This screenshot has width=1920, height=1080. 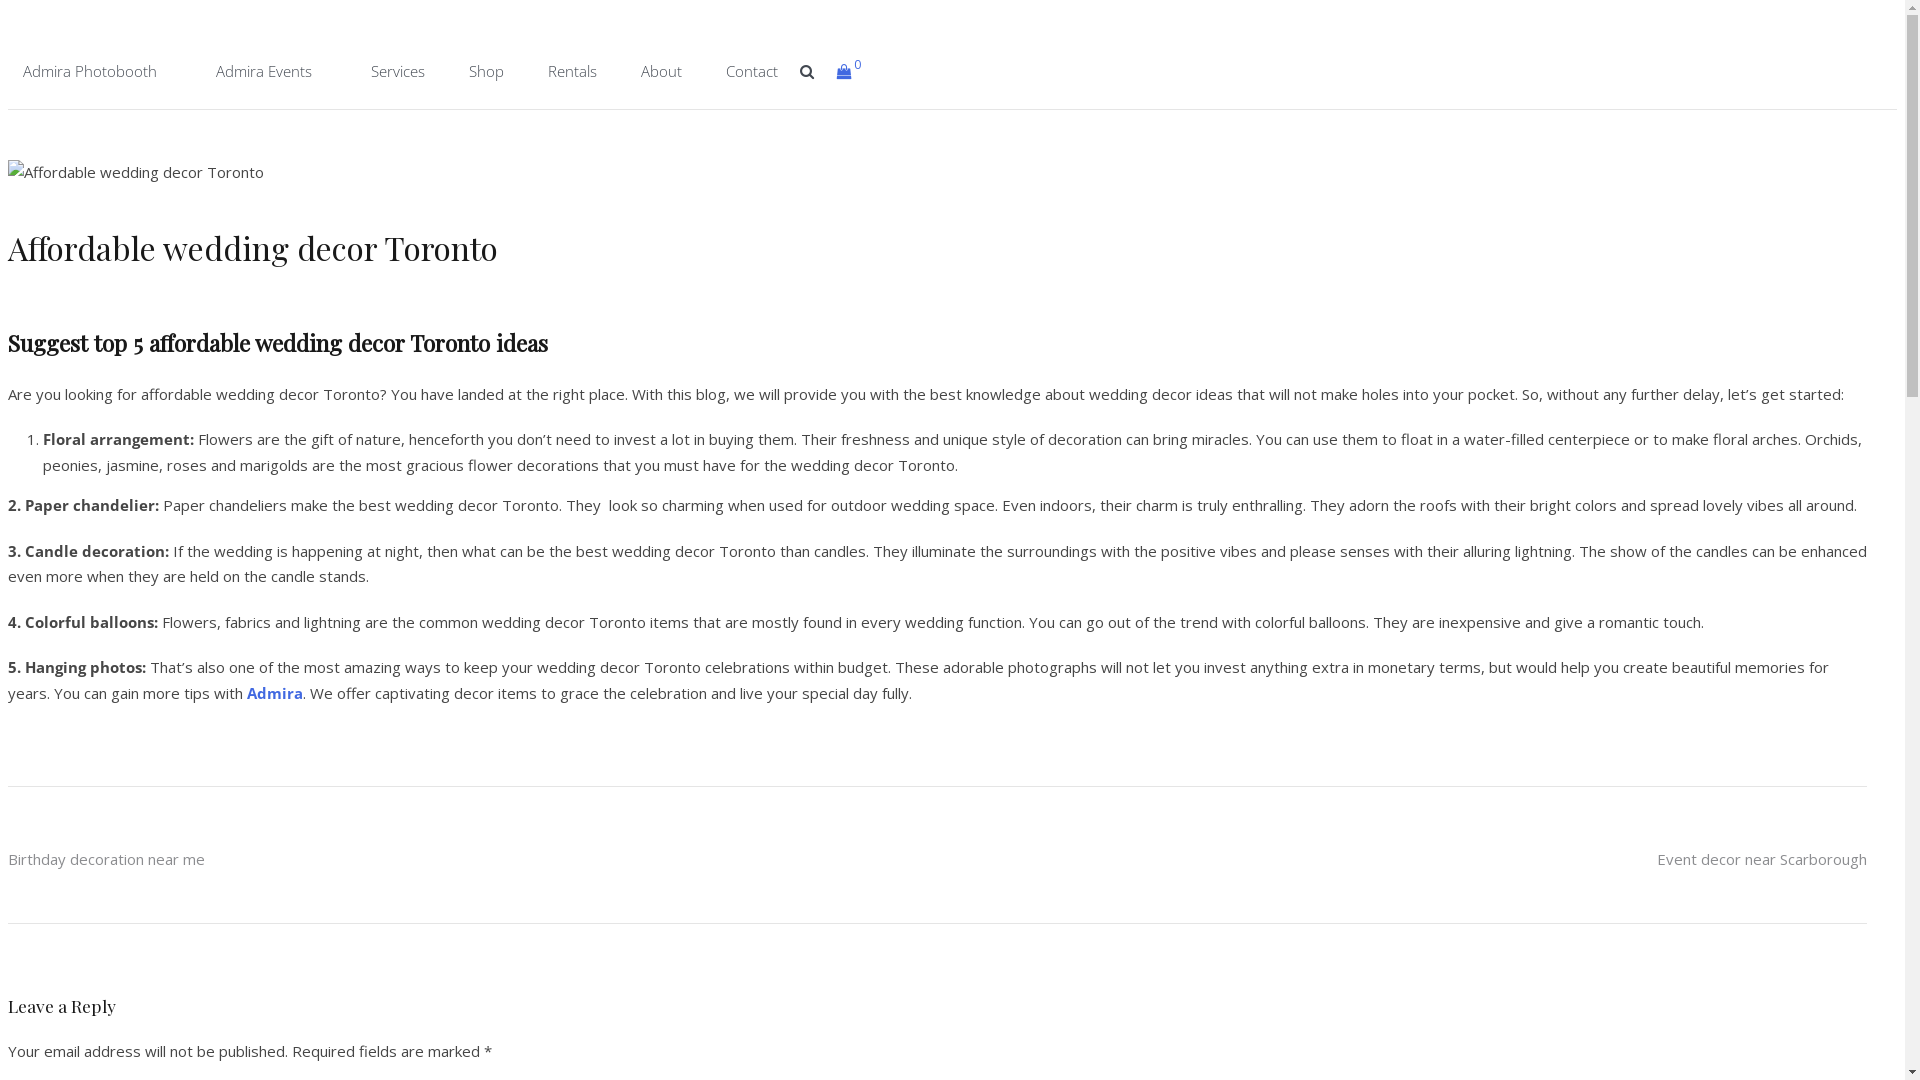 What do you see at coordinates (327, 116) in the screenshot?
I see `Events` at bounding box center [327, 116].